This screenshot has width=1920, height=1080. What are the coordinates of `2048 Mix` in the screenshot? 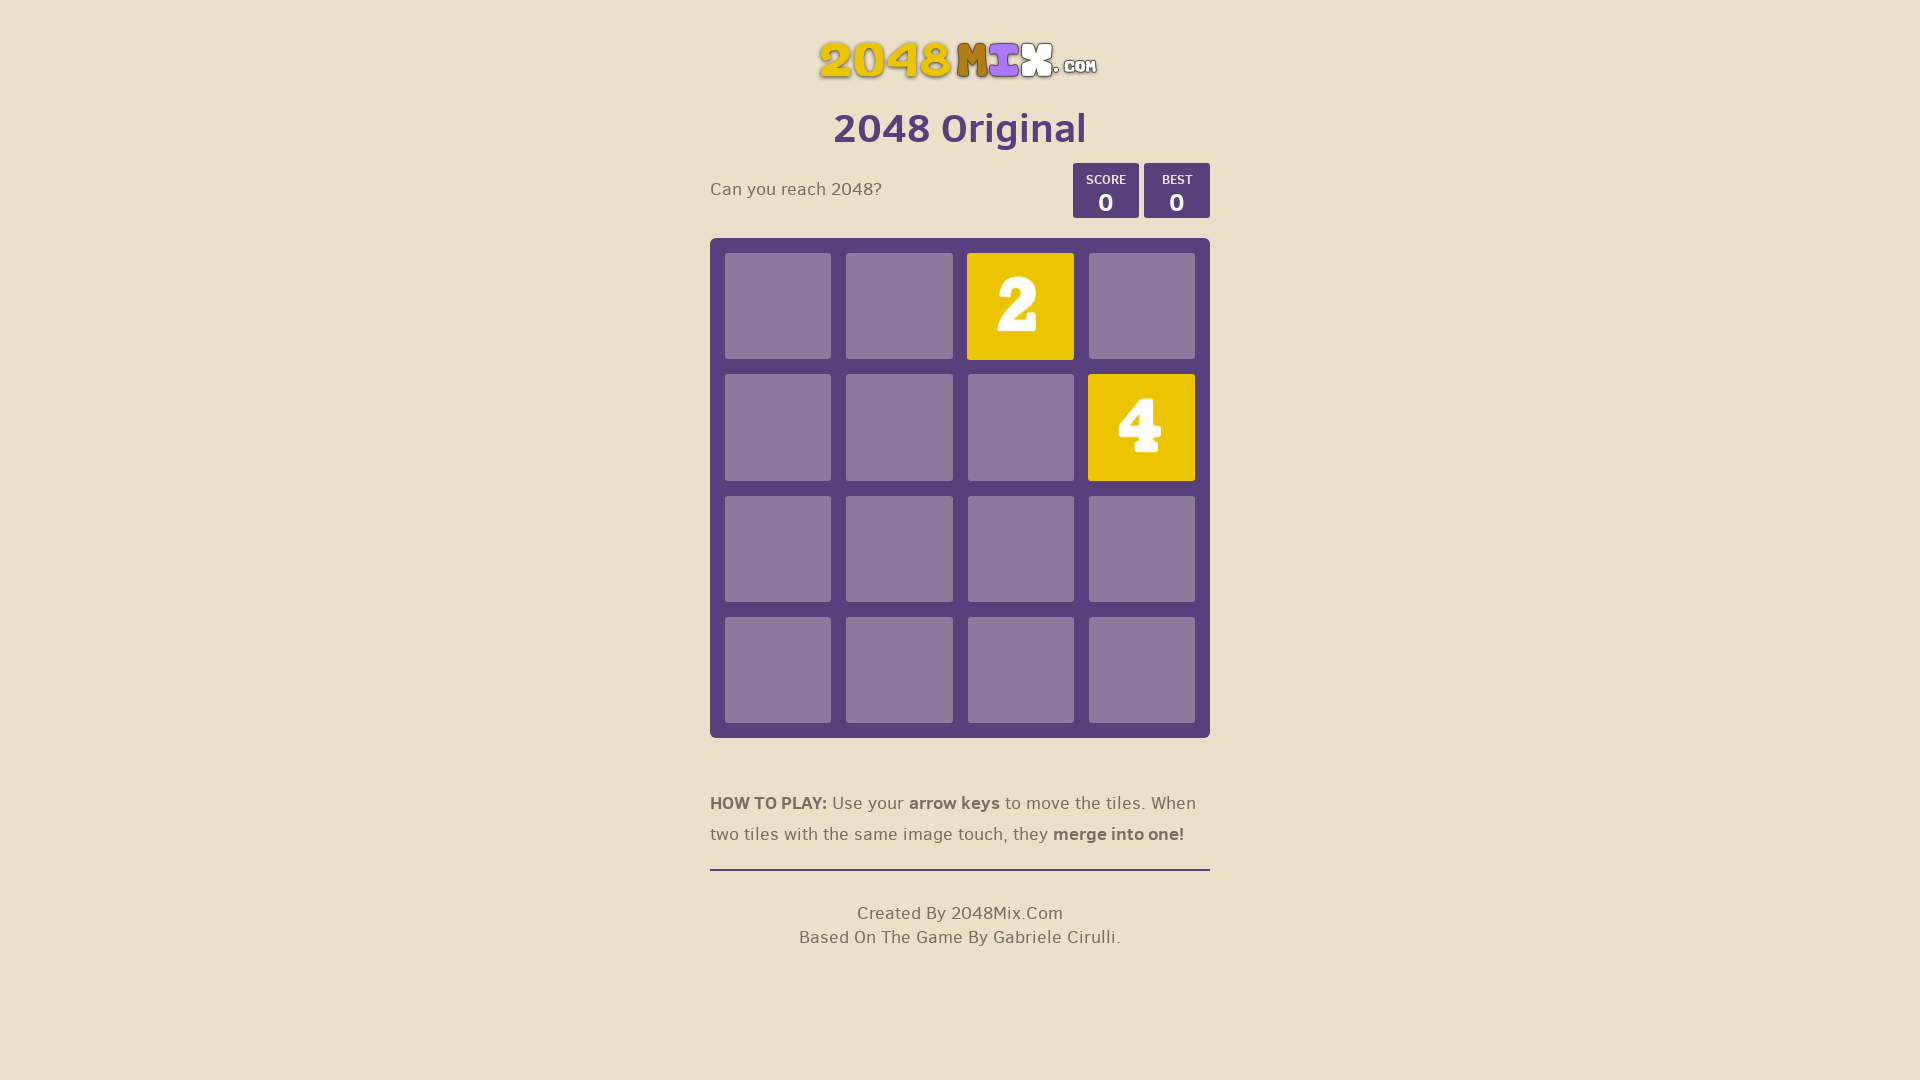 It's located at (960, 59).